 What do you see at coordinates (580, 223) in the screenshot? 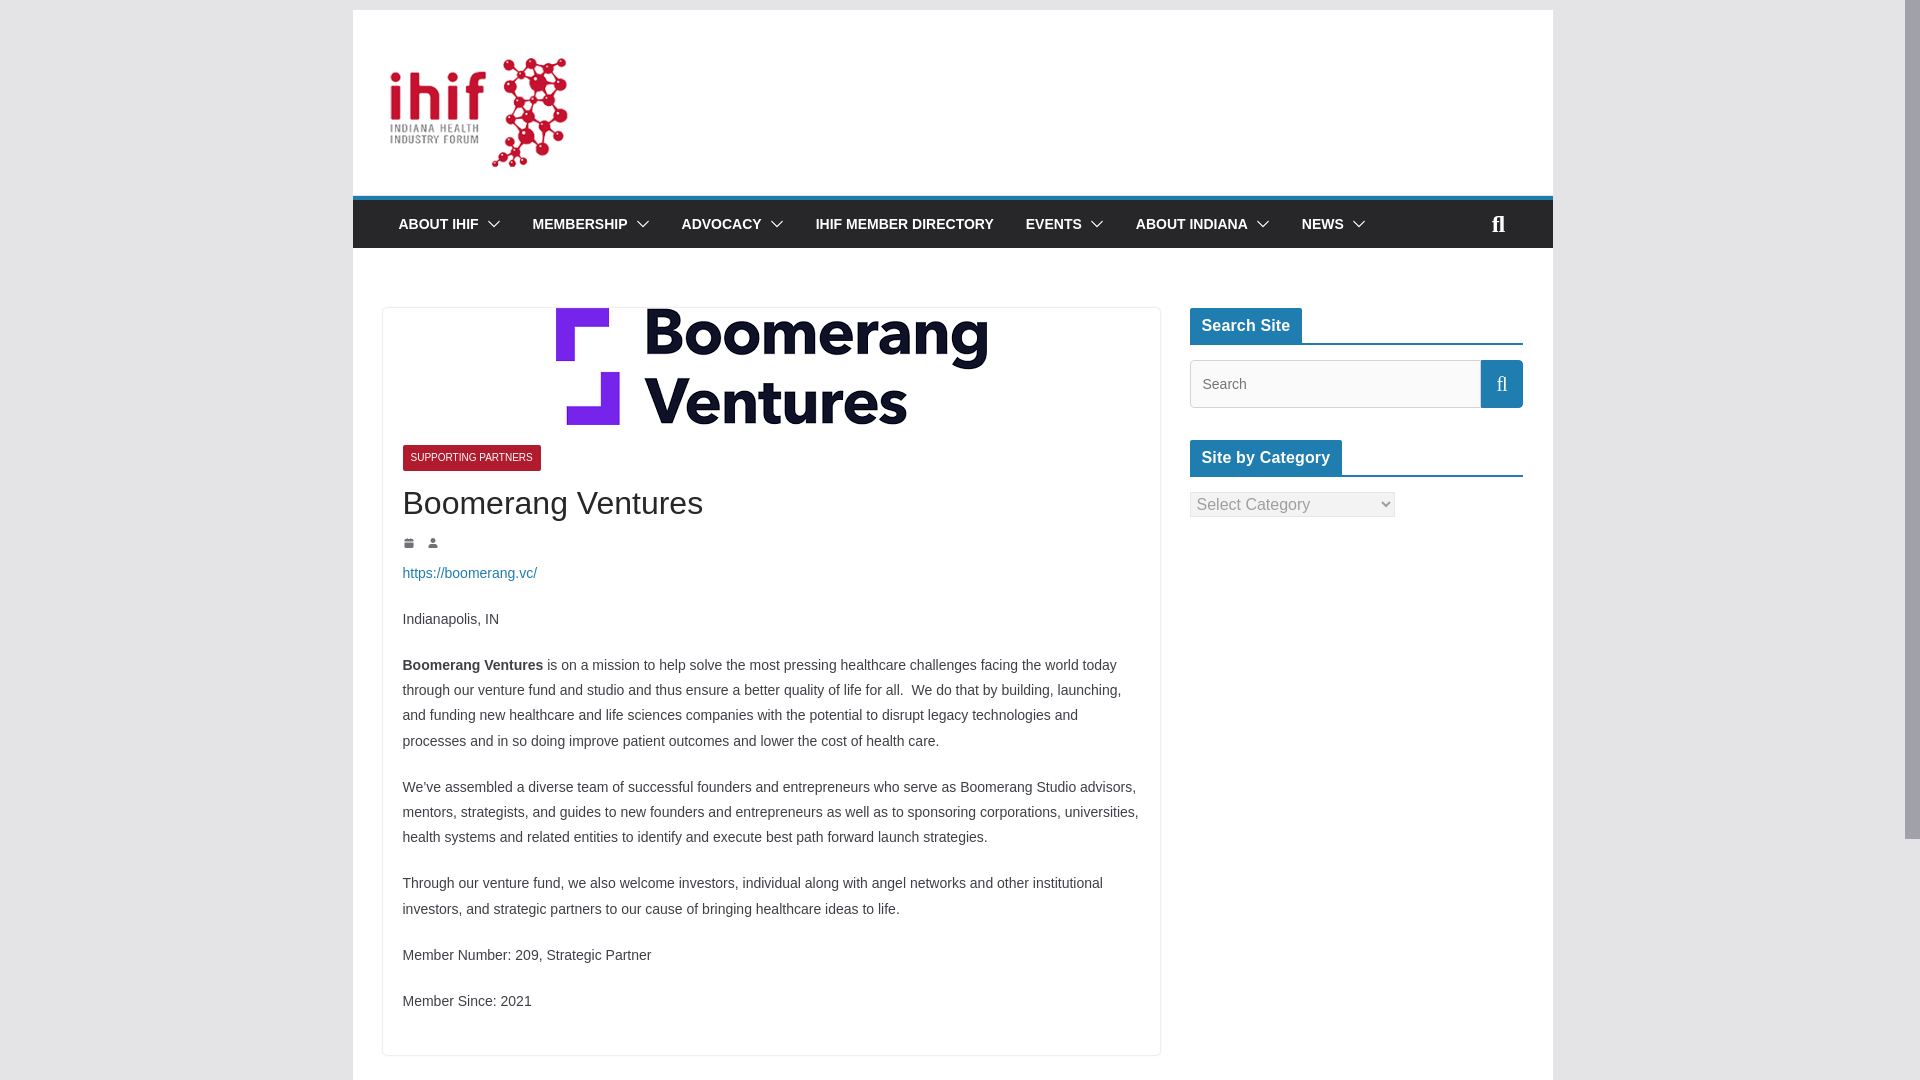
I see `MEMBERSHIP` at bounding box center [580, 223].